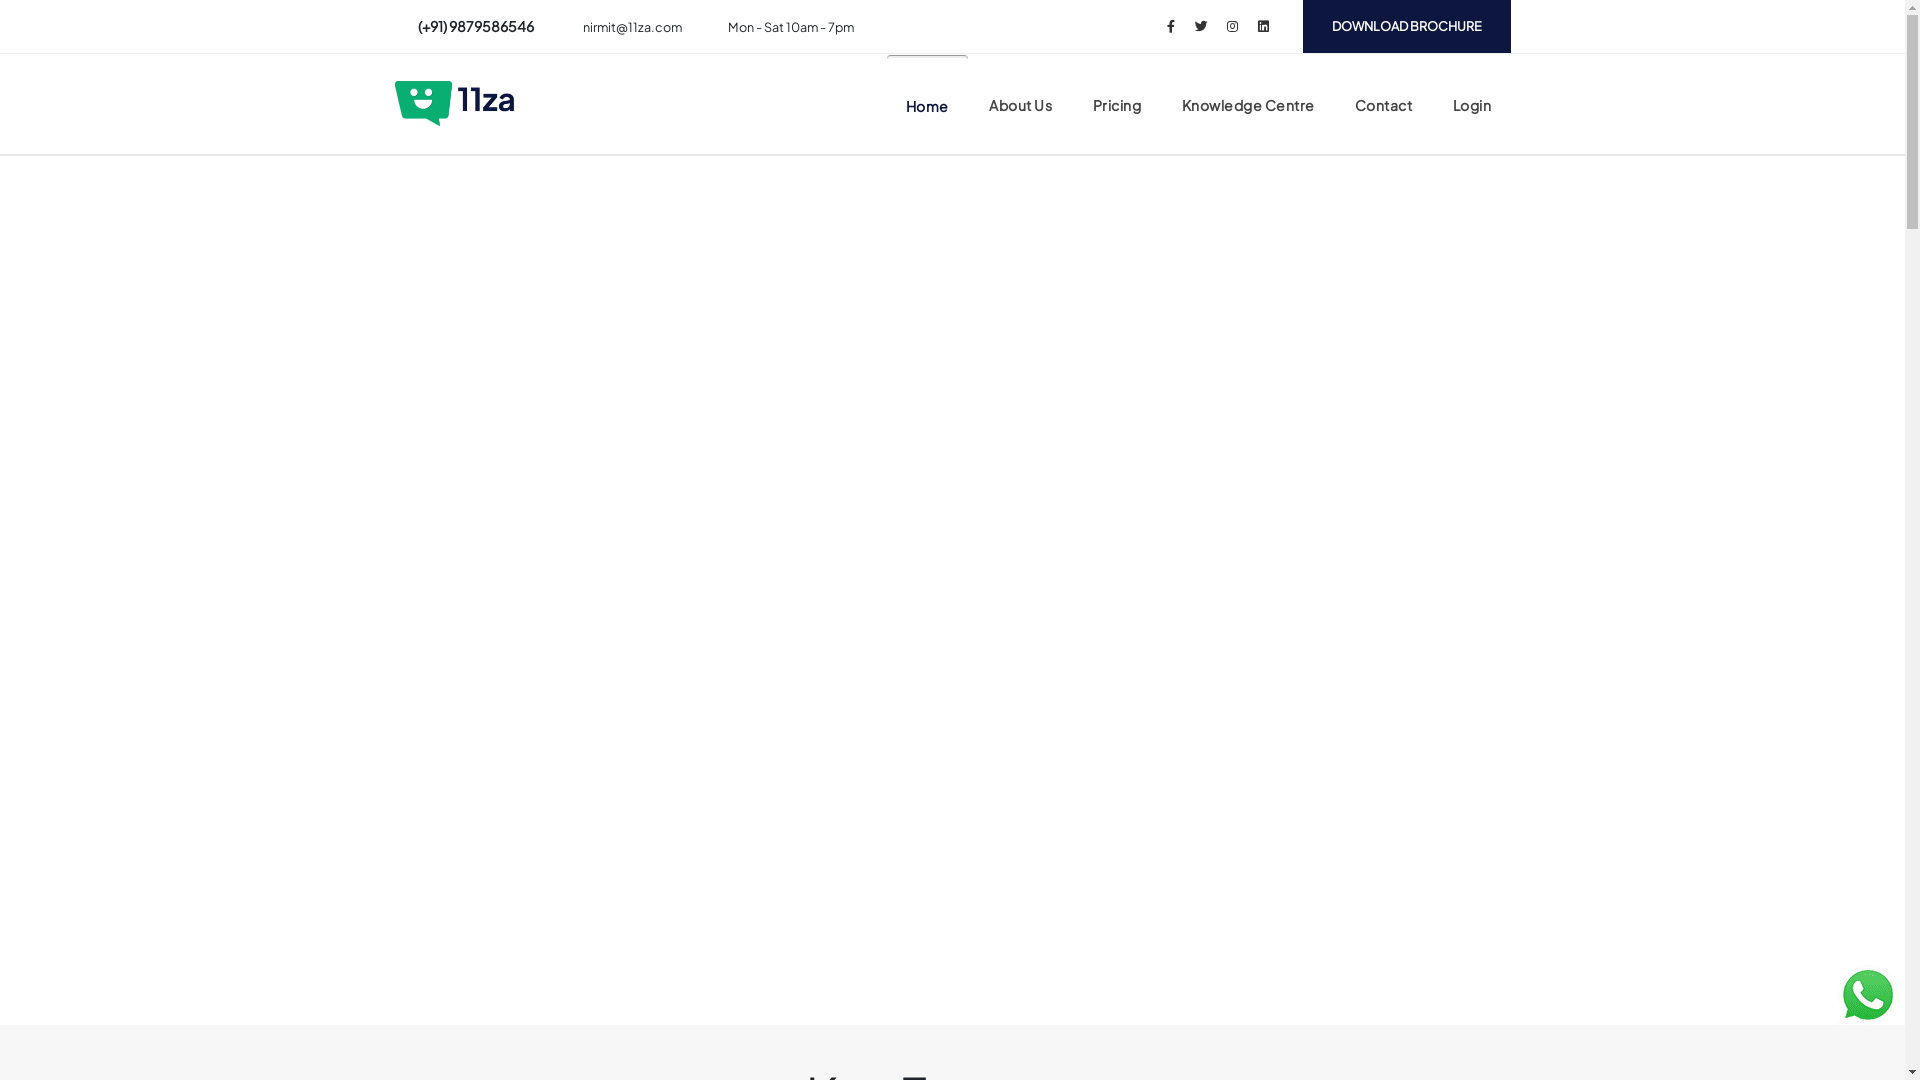  I want to click on Home, so click(928, 105).